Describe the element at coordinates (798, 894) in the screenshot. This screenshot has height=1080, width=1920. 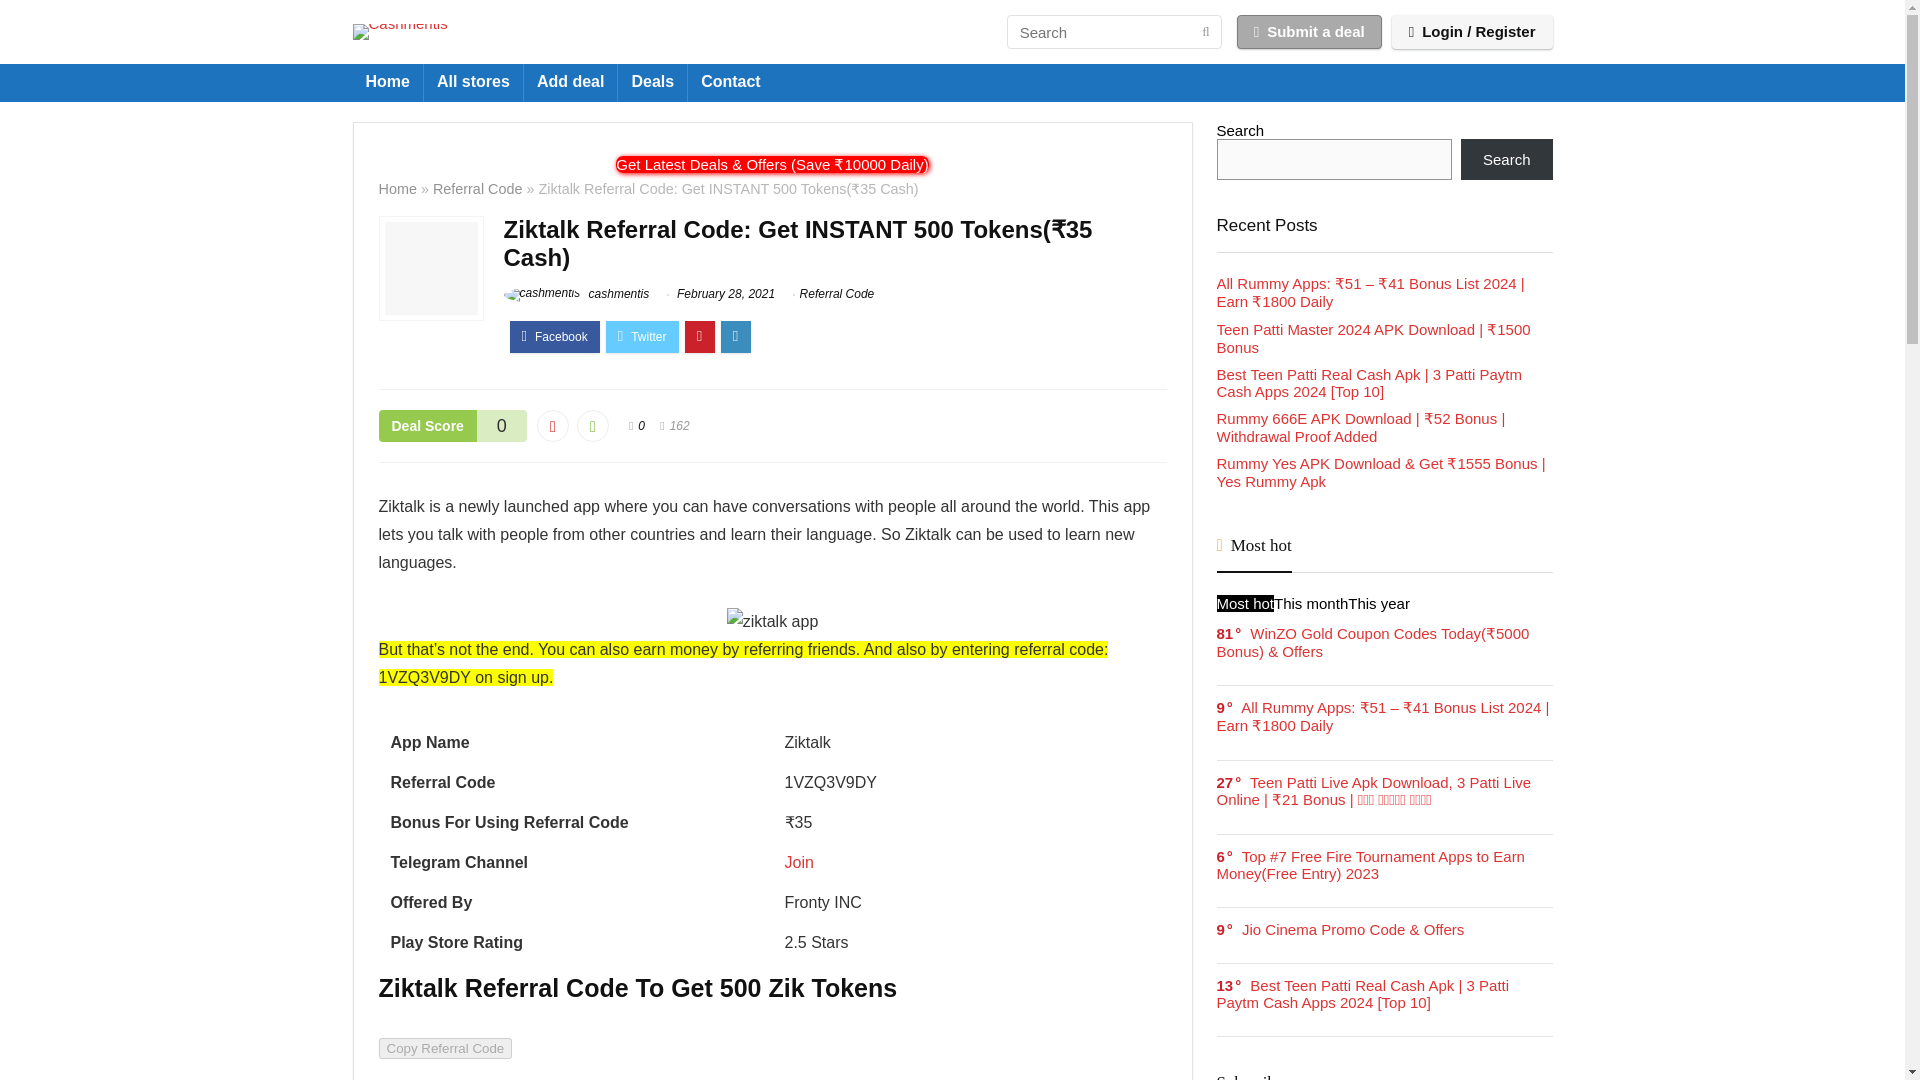
I see `Join` at that location.